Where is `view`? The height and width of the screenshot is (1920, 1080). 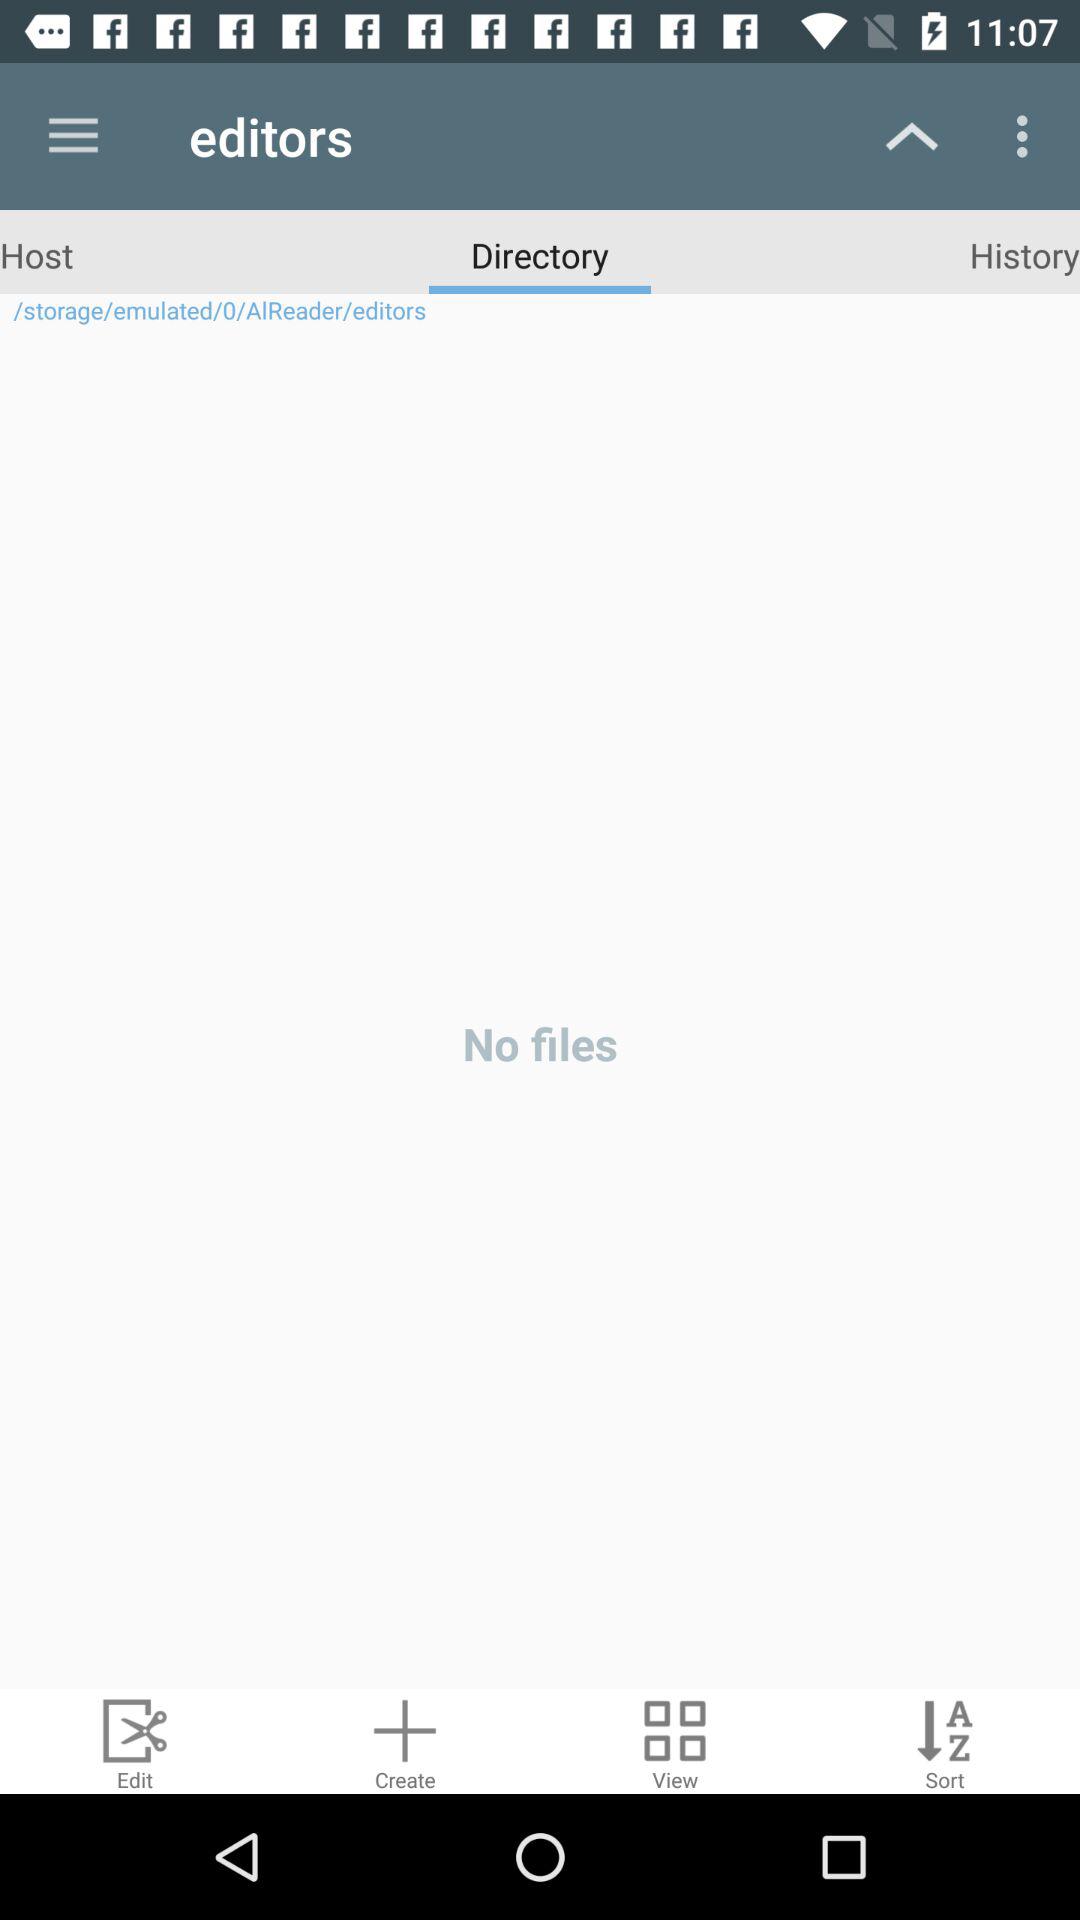
view is located at coordinates (675, 1742).